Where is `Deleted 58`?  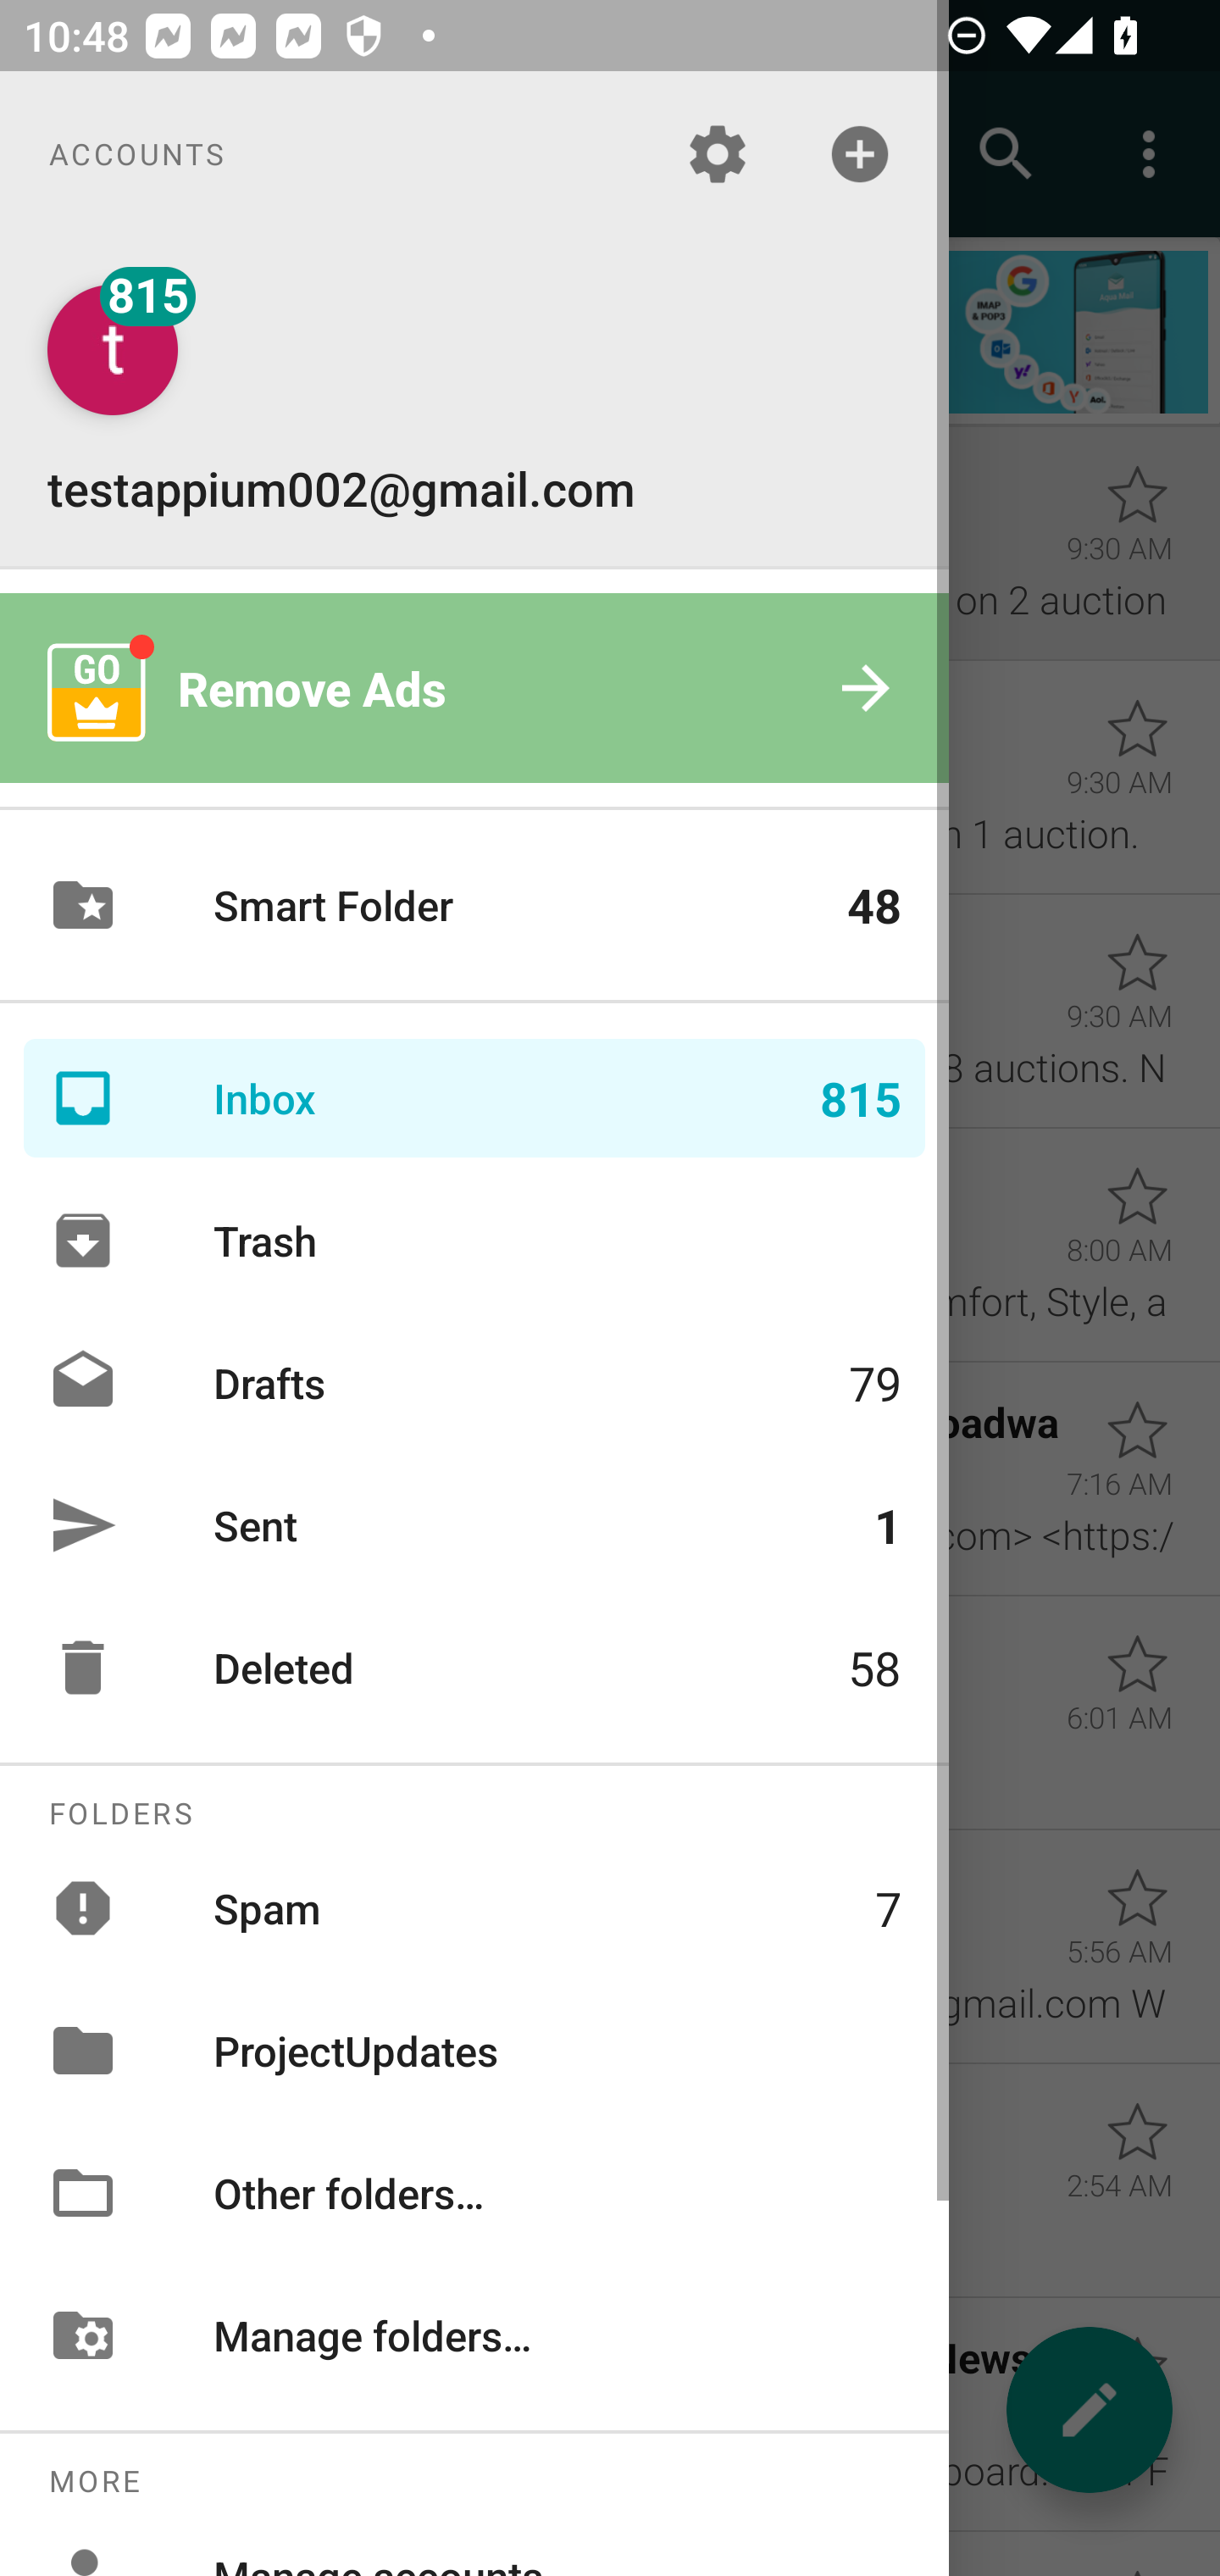 Deleted 58 is located at coordinates (474, 1668).